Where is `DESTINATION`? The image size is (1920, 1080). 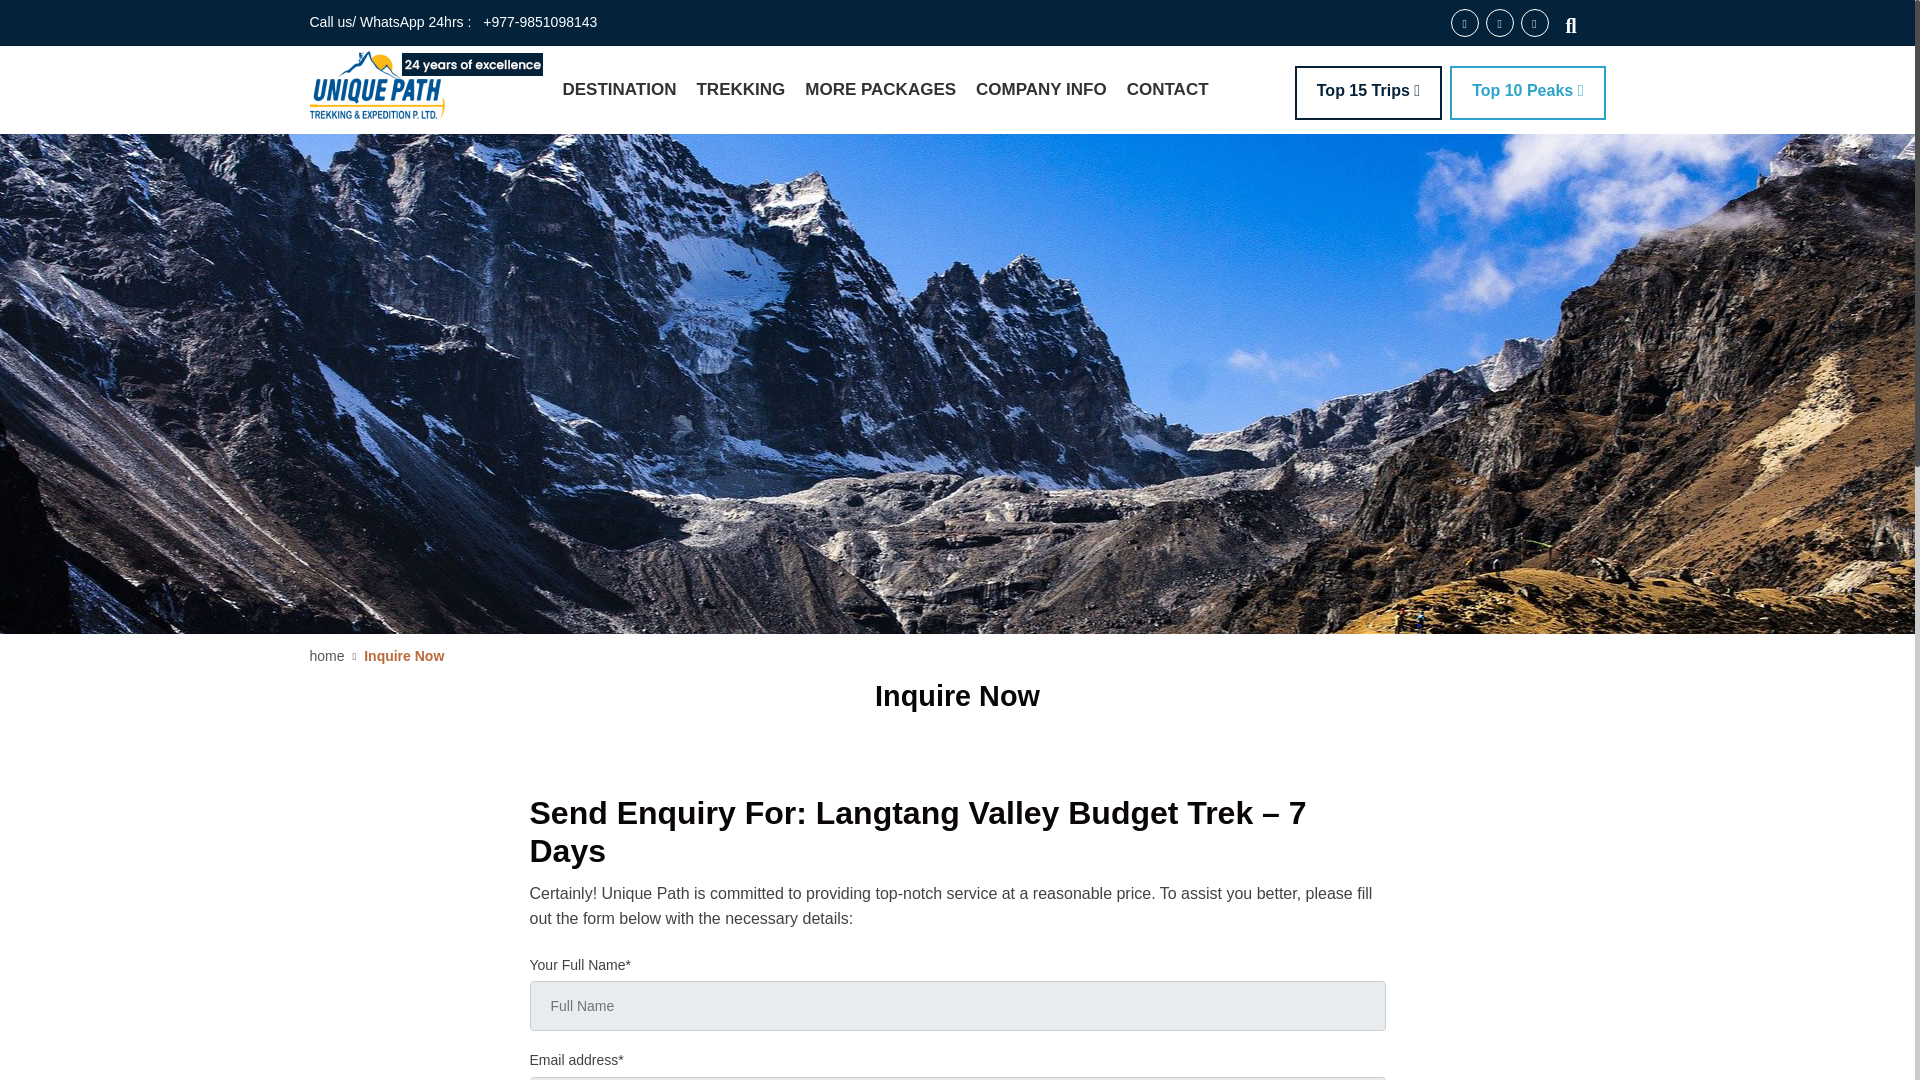 DESTINATION is located at coordinates (618, 90).